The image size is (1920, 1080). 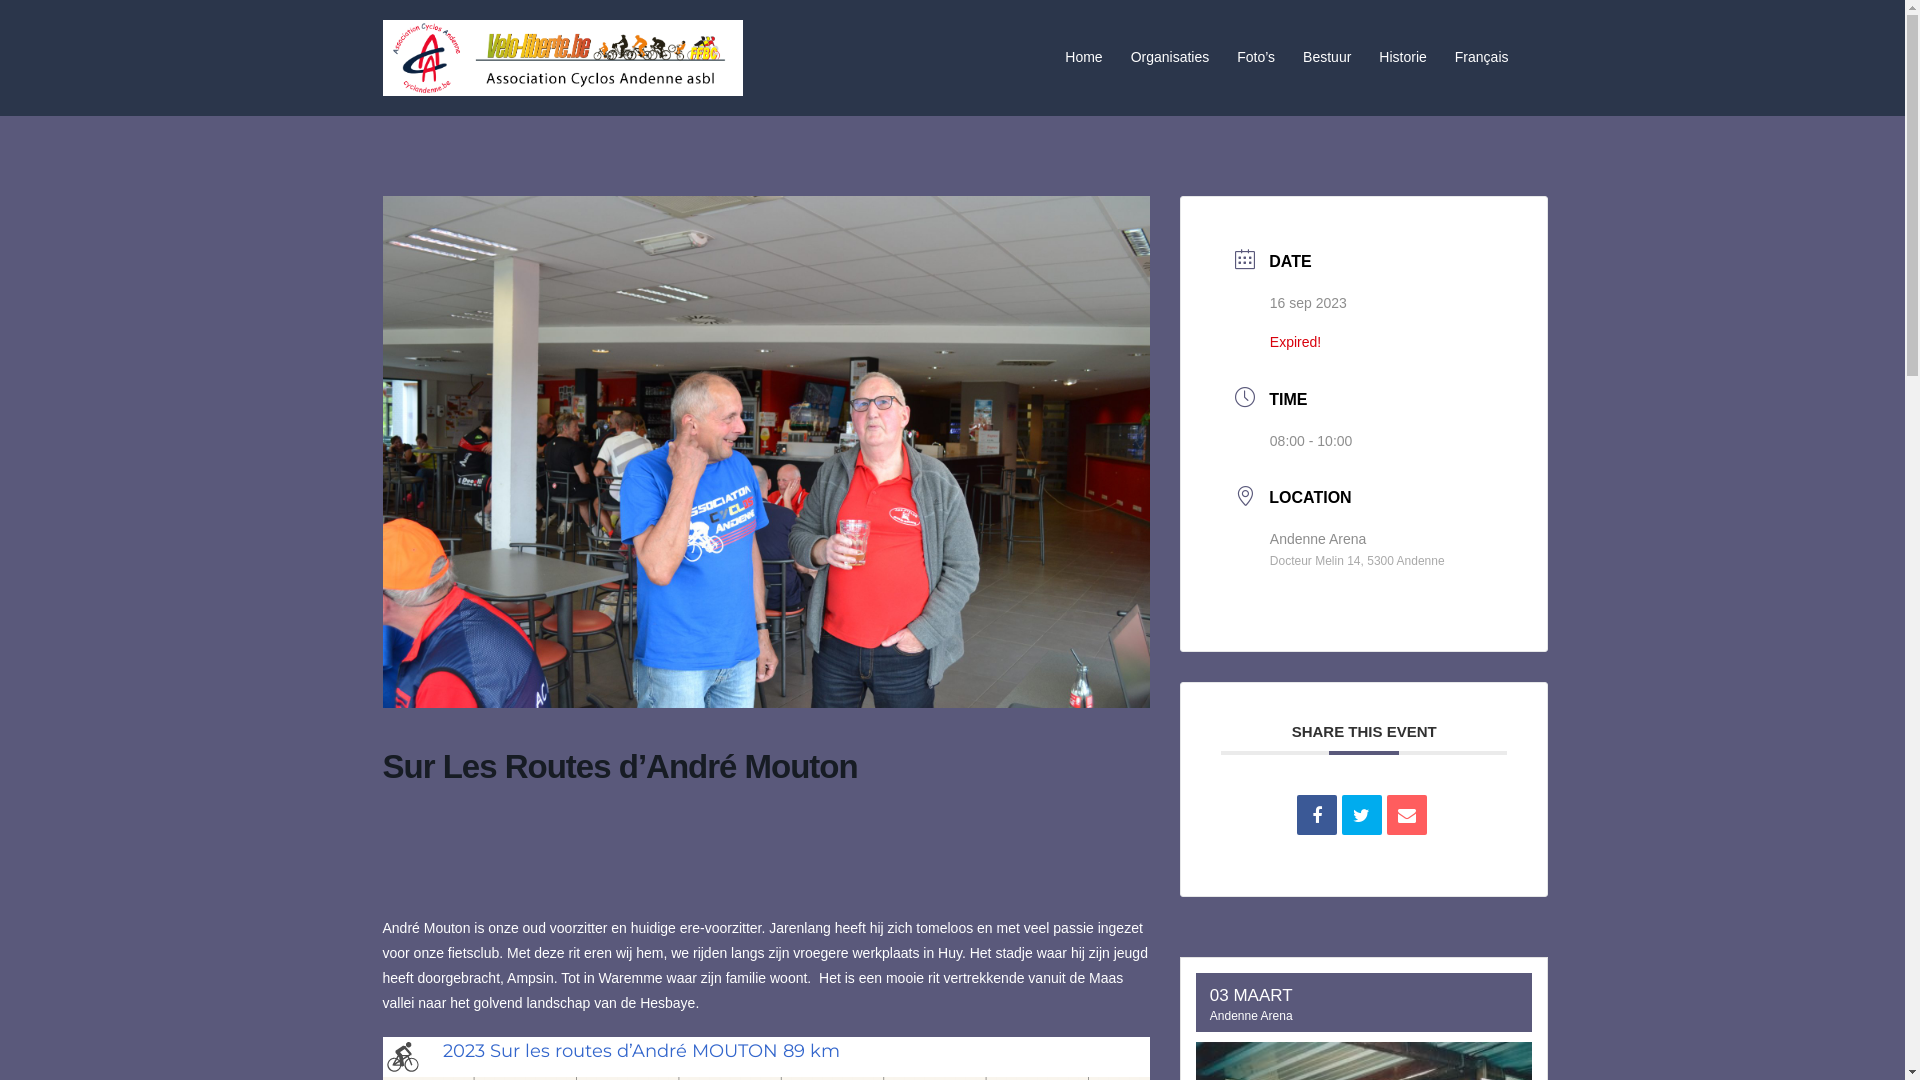 What do you see at coordinates (1327, 58) in the screenshot?
I see `Bestuur` at bounding box center [1327, 58].